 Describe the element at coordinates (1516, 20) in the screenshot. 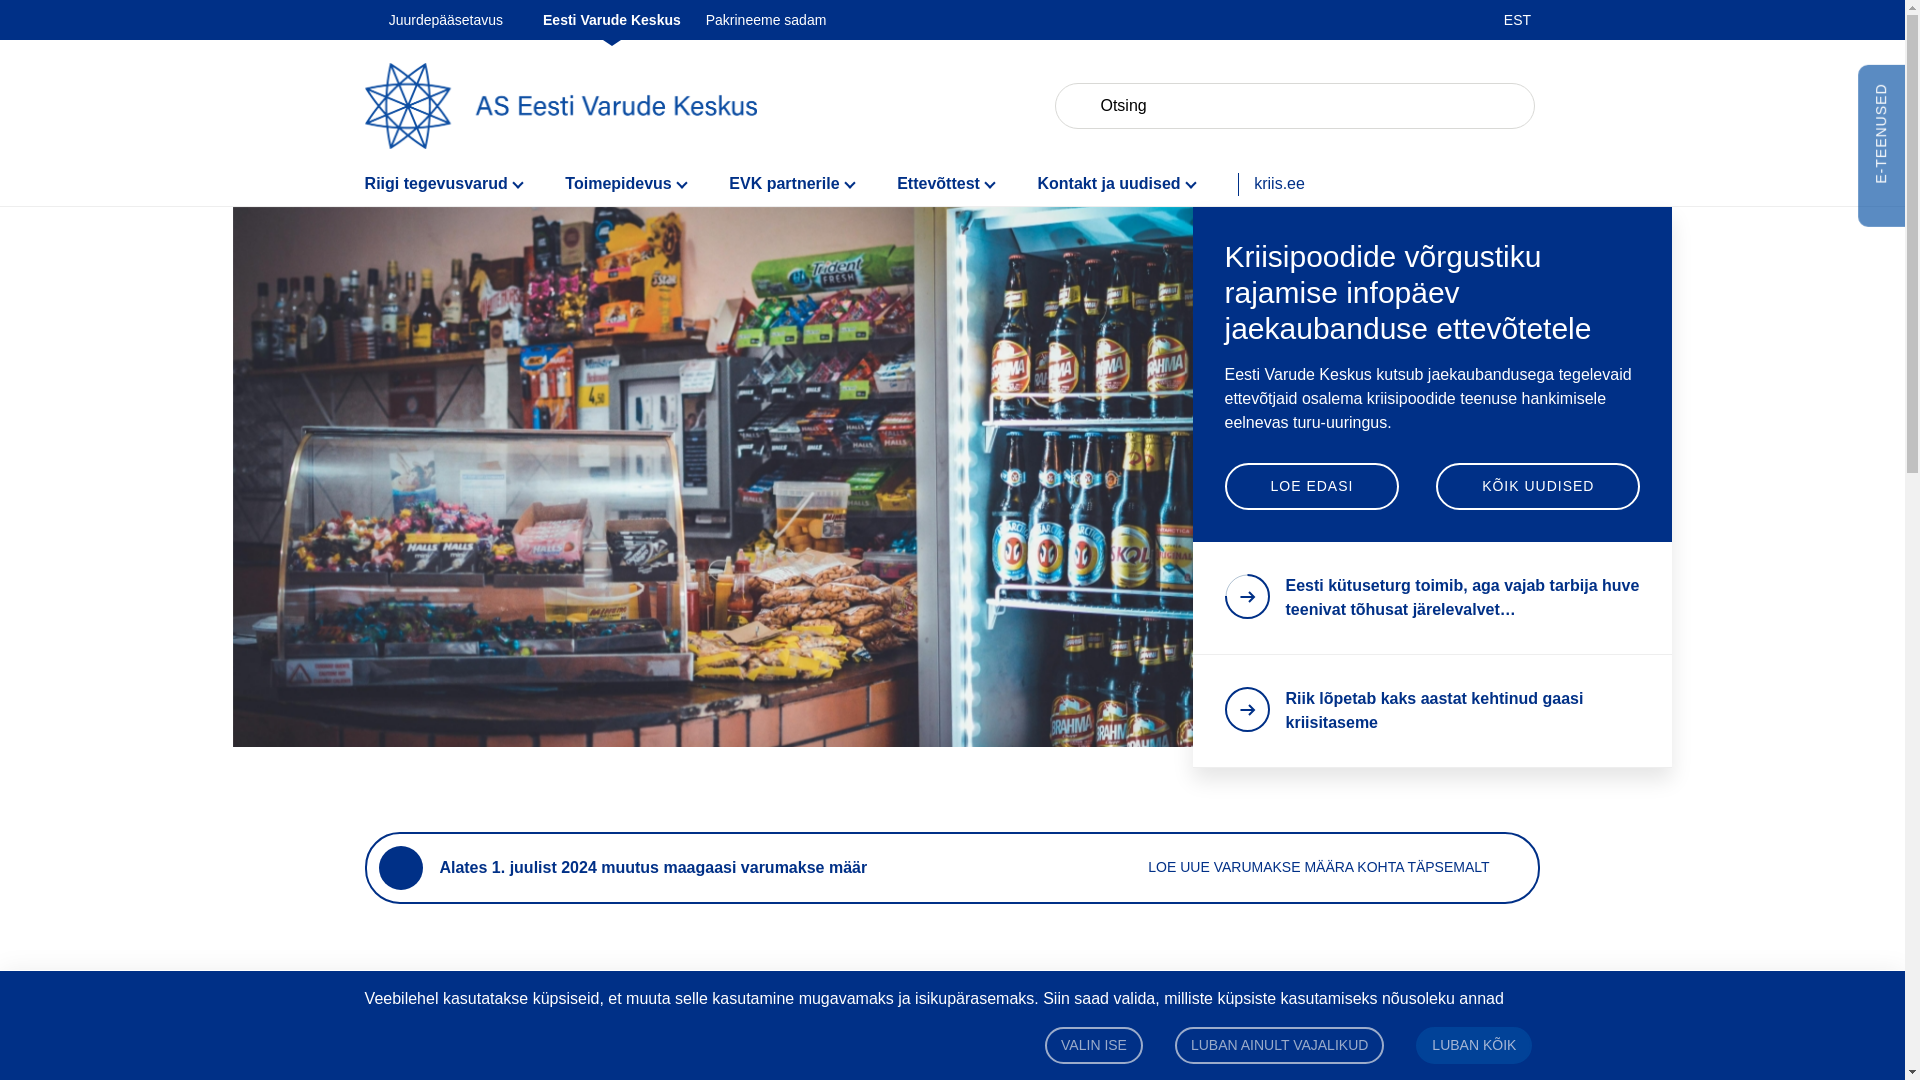

I see `EST` at that location.